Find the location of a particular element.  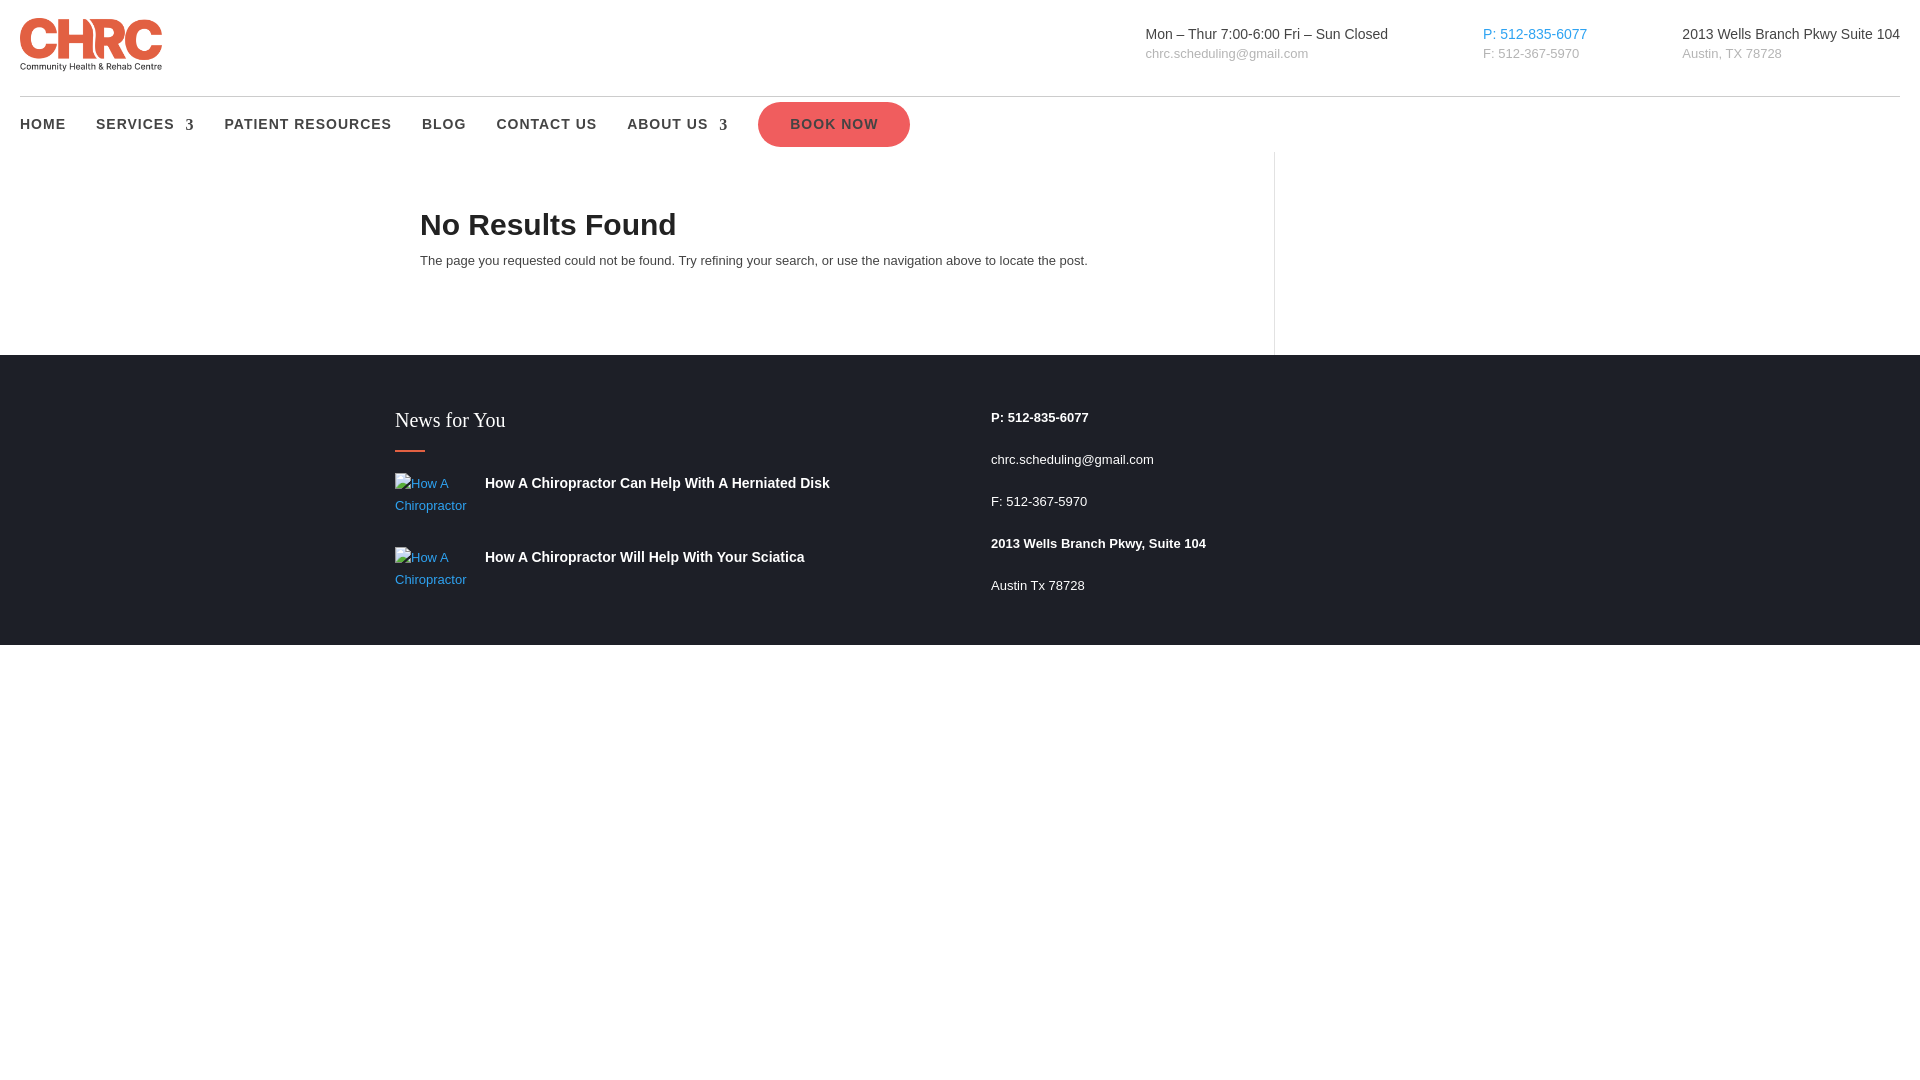

P: 512-835-6077 is located at coordinates (1534, 34).